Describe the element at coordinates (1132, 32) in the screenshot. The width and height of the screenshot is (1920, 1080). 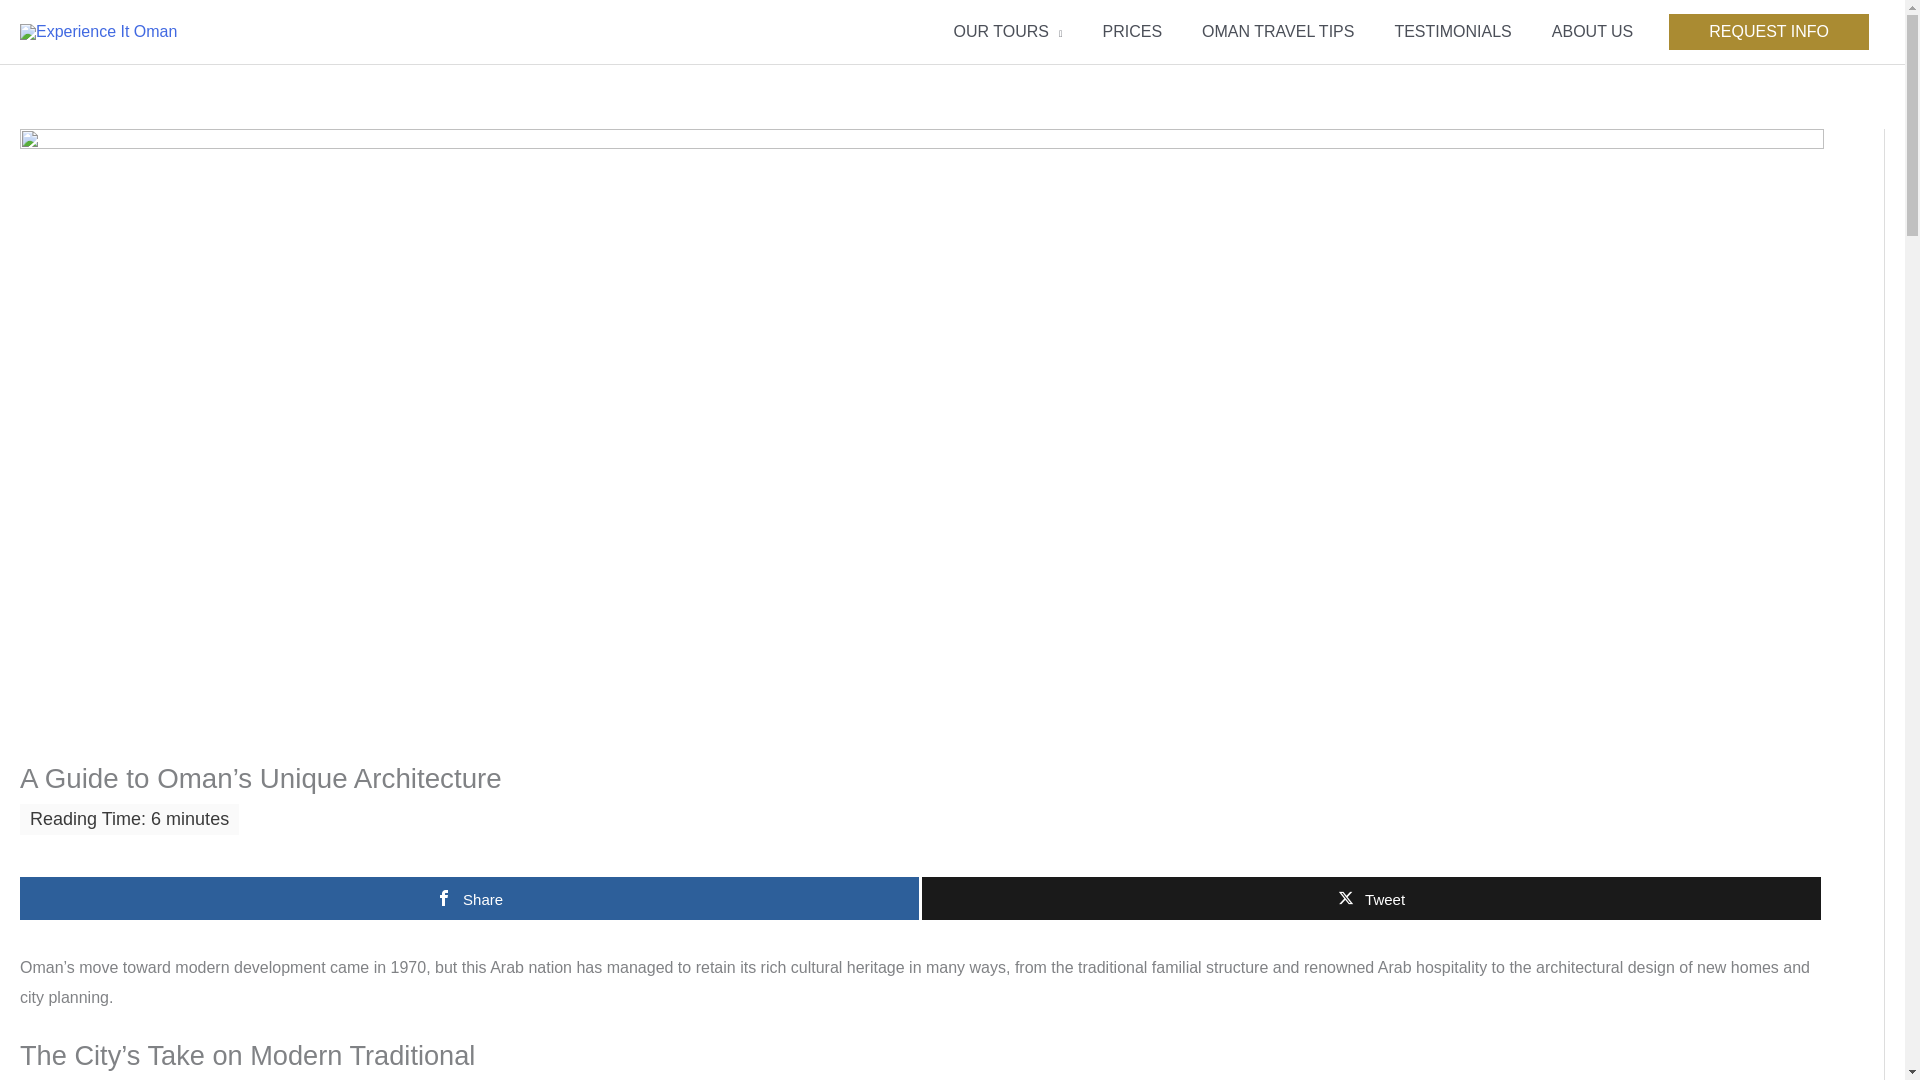
I see `PRICES` at that location.